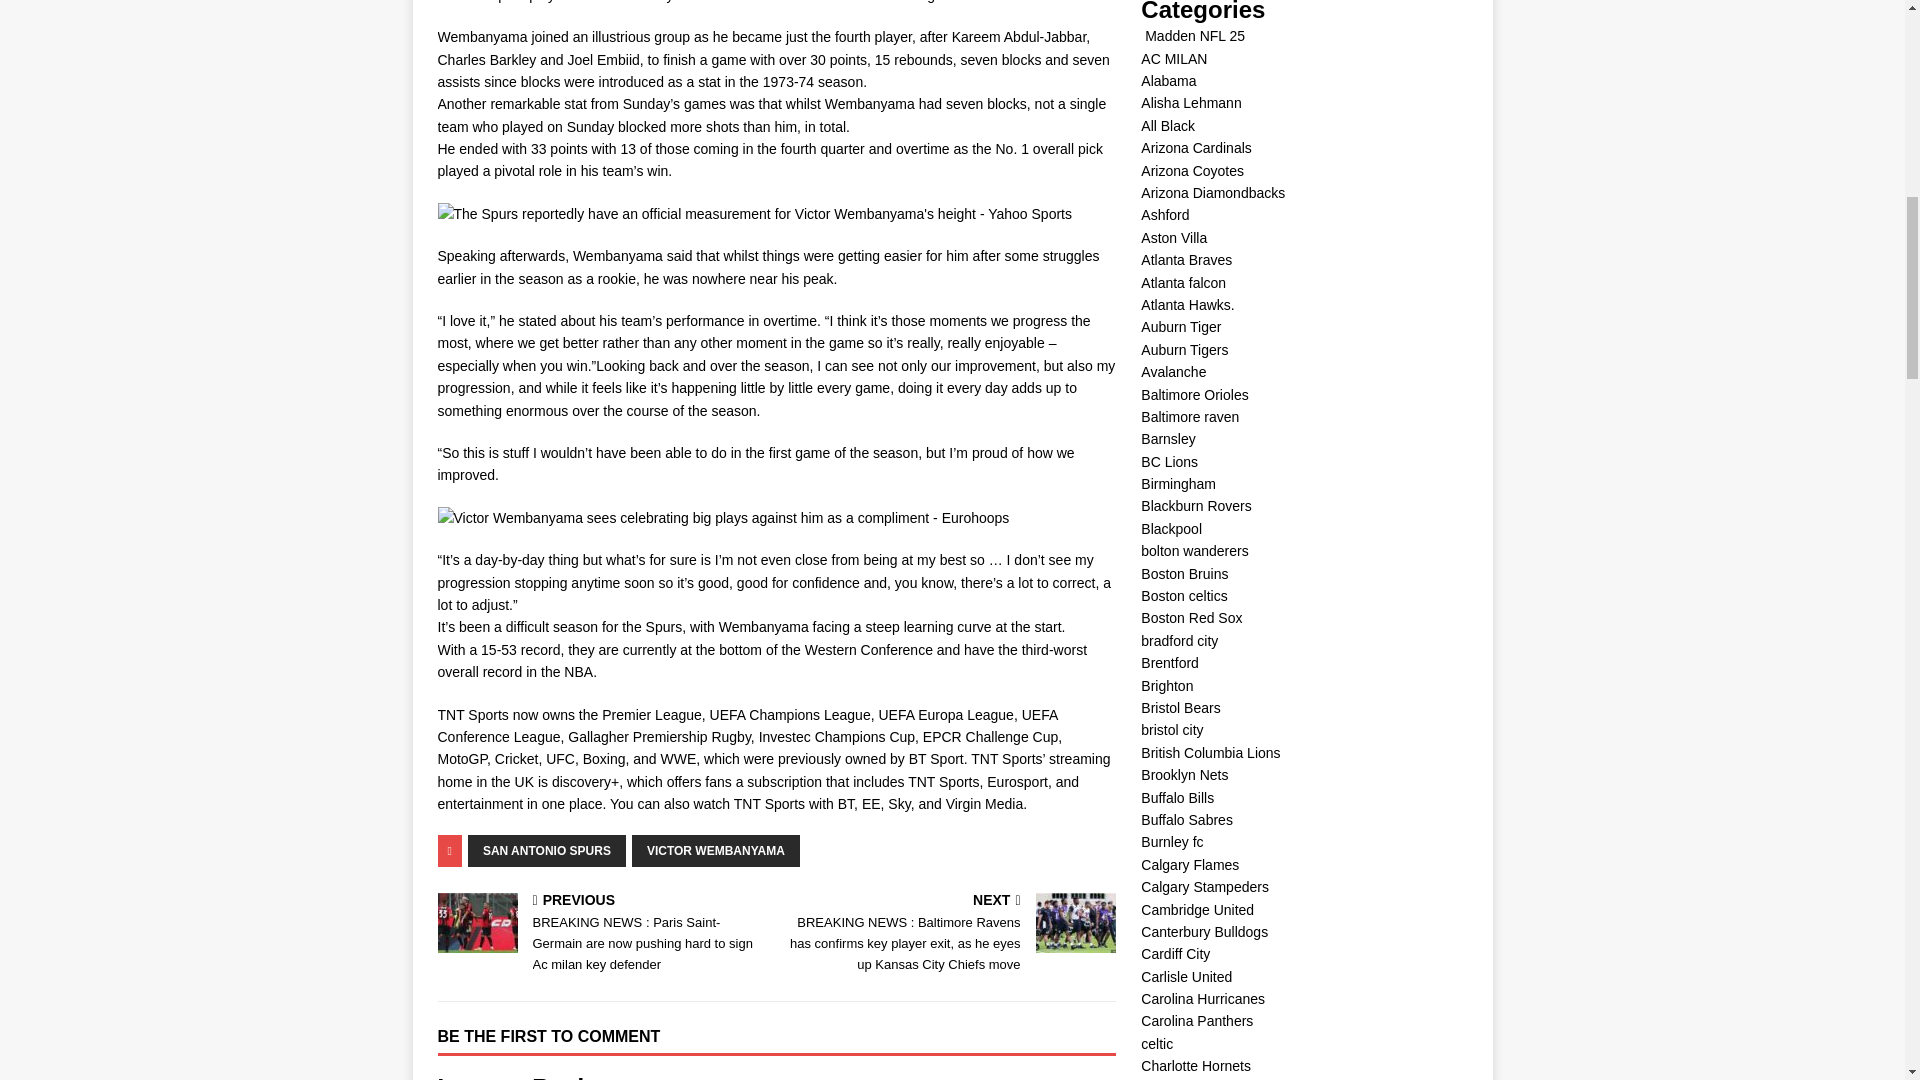 The width and height of the screenshot is (1920, 1080). I want to click on SAN ANTONIO SPURS, so click(546, 850).